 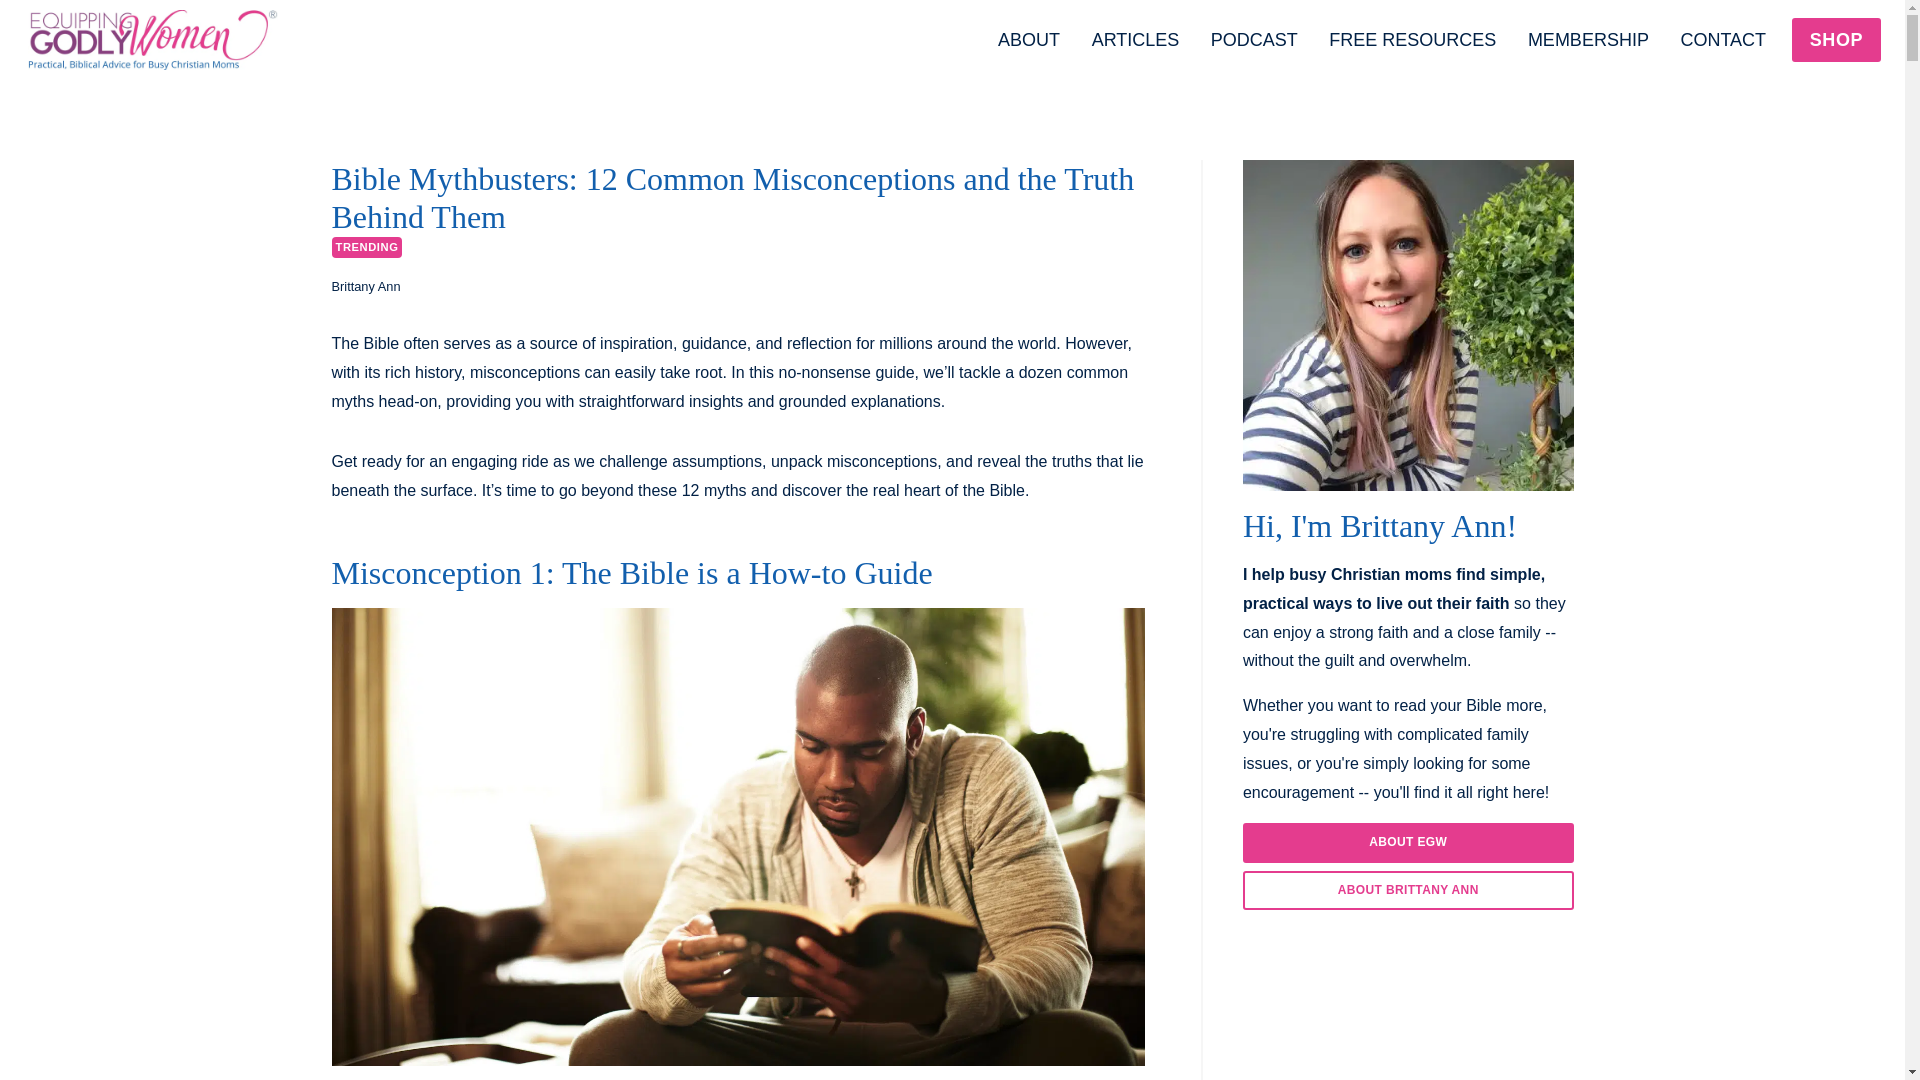 I want to click on ARTICLES, so click(x=1134, y=39).